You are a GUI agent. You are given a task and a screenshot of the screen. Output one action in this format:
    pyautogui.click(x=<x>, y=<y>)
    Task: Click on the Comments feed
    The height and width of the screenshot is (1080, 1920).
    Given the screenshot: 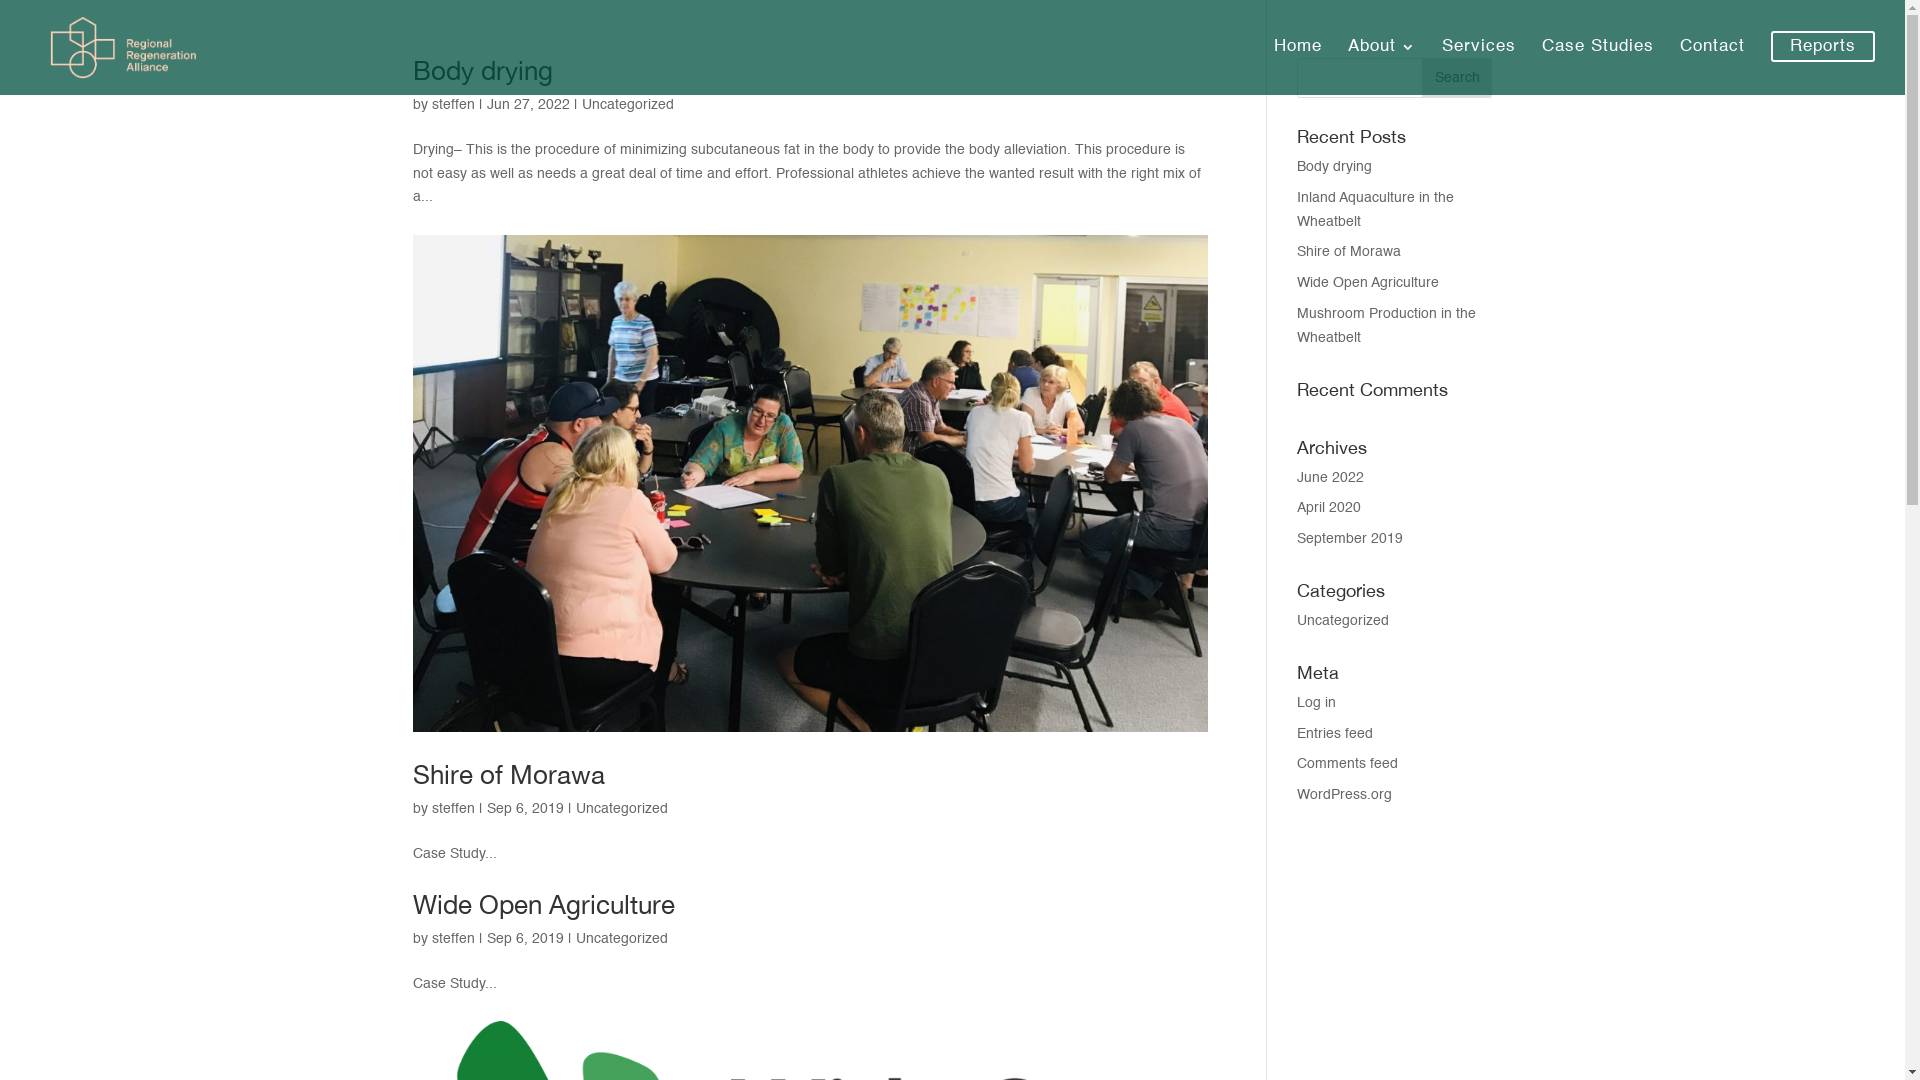 What is the action you would take?
    pyautogui.click(x=1348, y=764)
    